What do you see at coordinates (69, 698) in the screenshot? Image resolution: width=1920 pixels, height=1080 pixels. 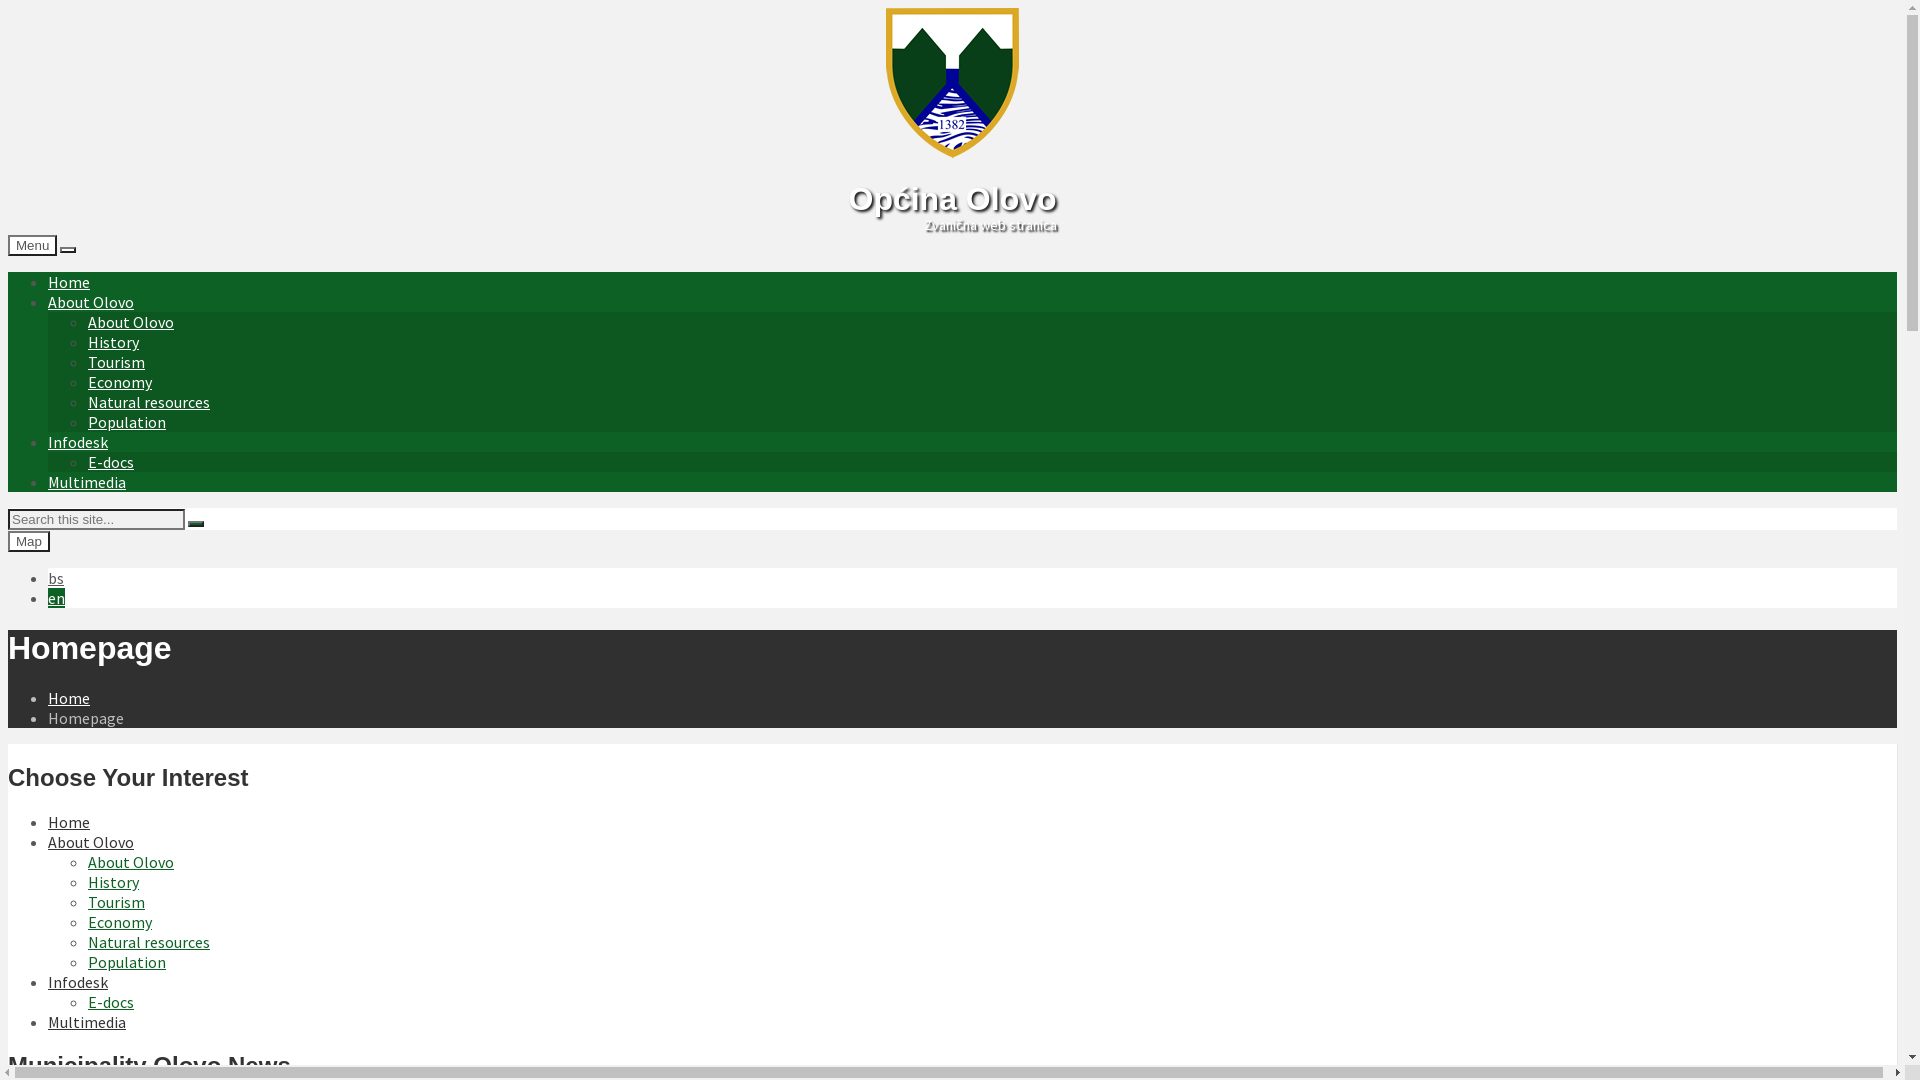 I see `Home` at bounding box center [69, 698].